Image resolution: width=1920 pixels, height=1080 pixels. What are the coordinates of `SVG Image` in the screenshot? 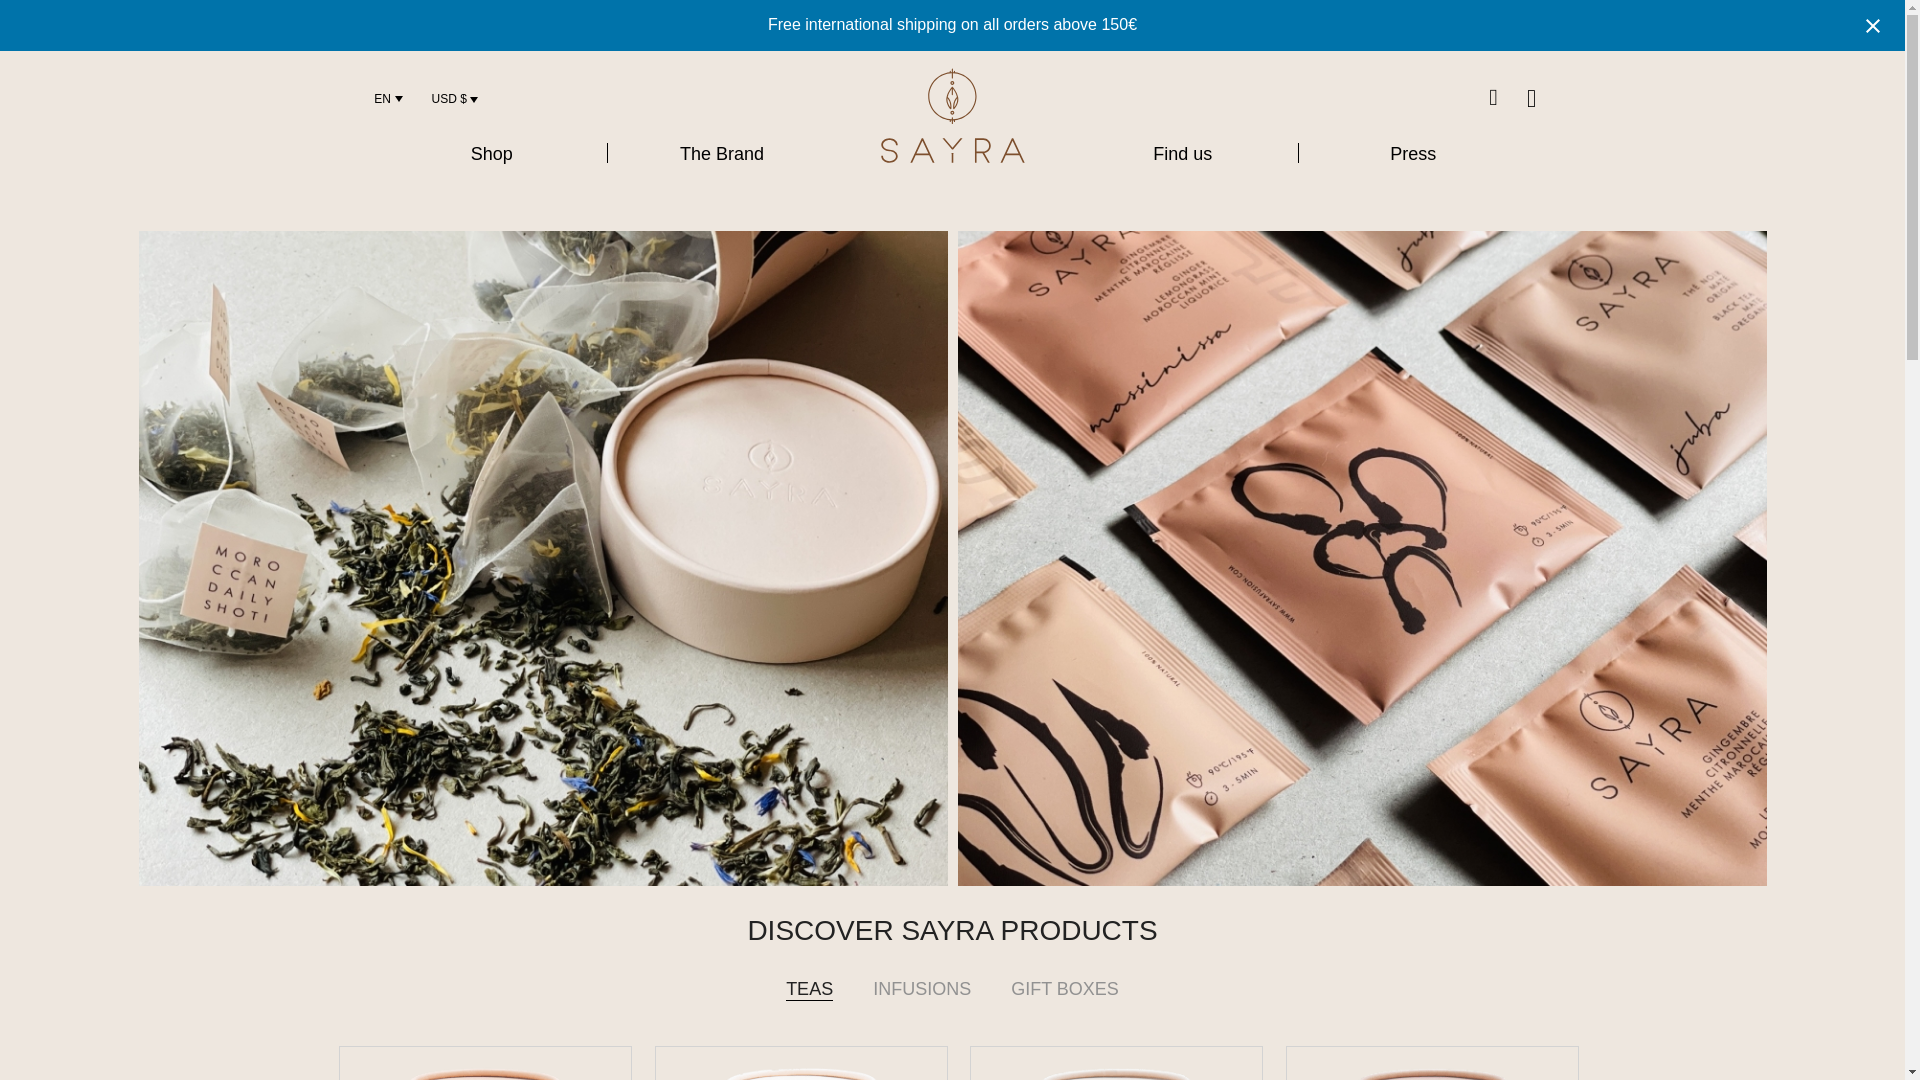 It's located at (952, 116).